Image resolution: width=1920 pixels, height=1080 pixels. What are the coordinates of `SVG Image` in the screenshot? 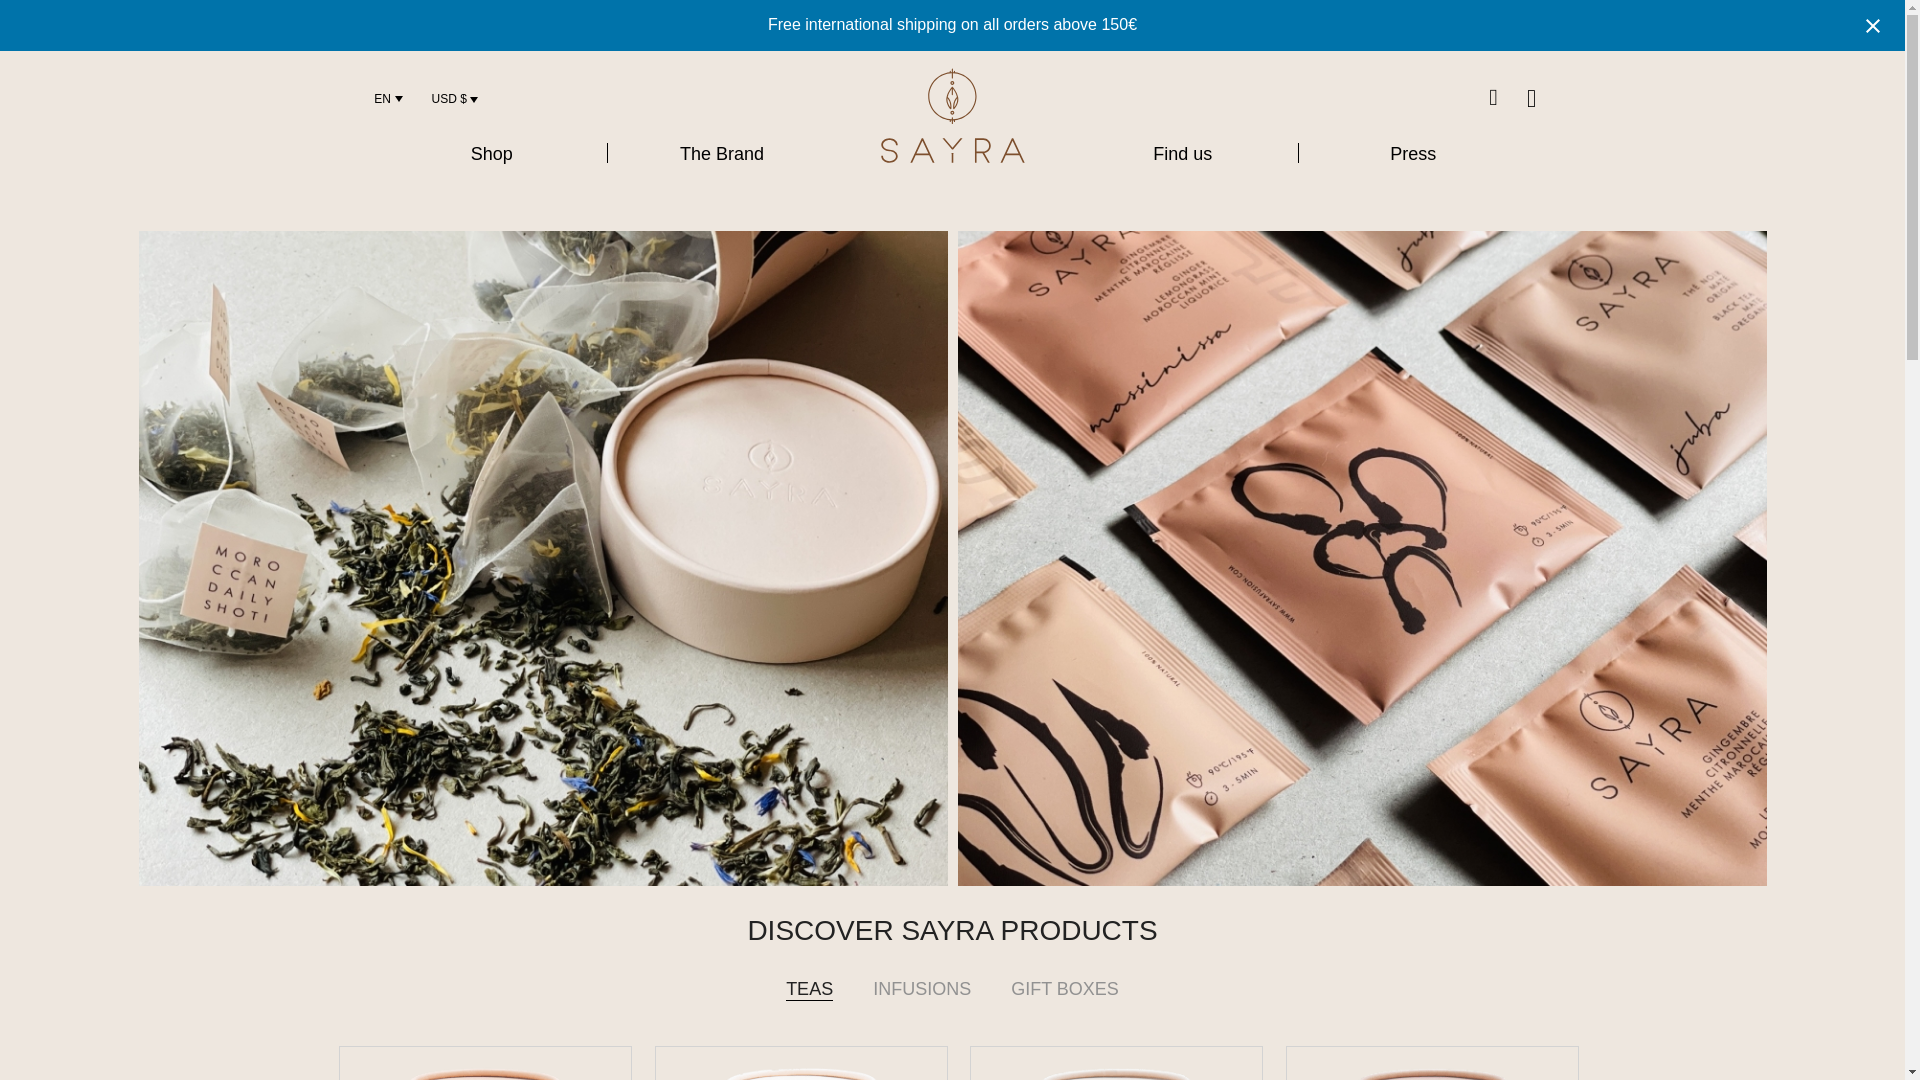 It's located at (952, 116).